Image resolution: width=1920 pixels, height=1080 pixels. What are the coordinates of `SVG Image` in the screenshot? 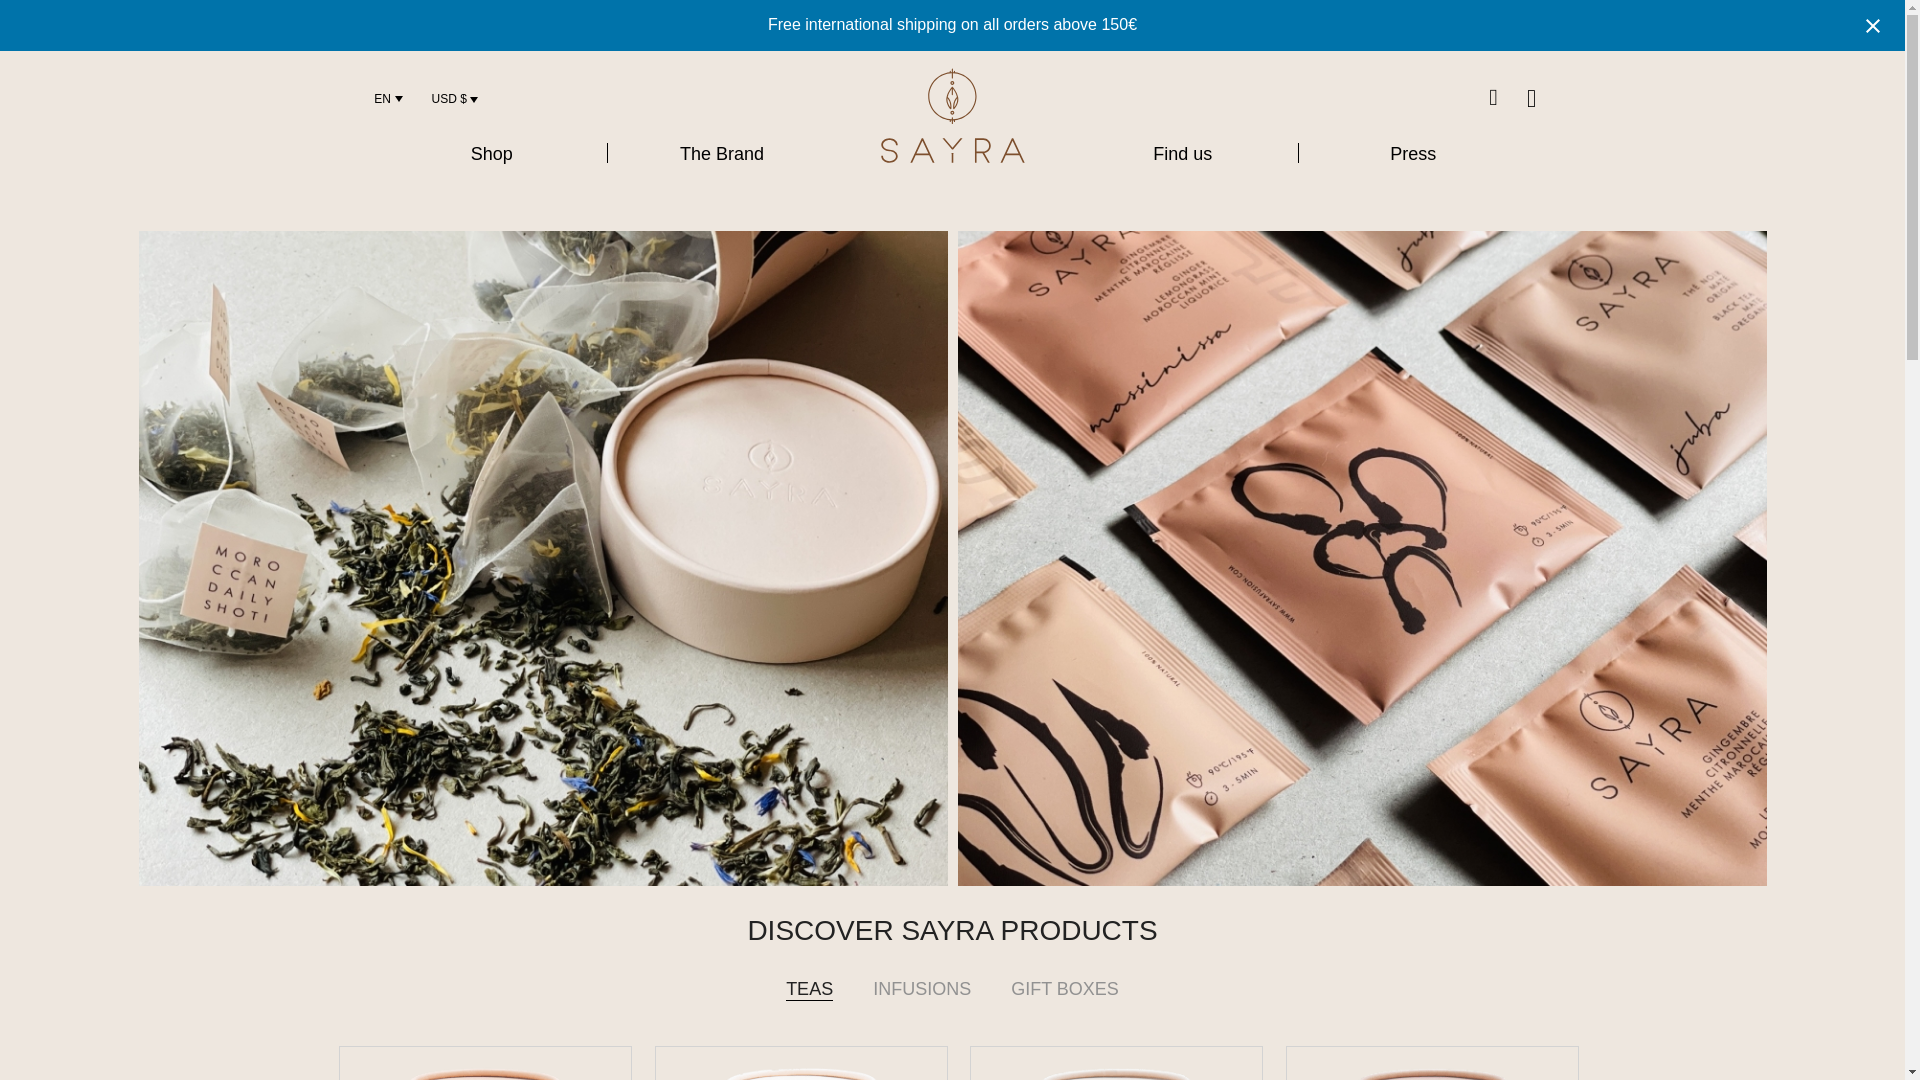 It's located at (952, 116).